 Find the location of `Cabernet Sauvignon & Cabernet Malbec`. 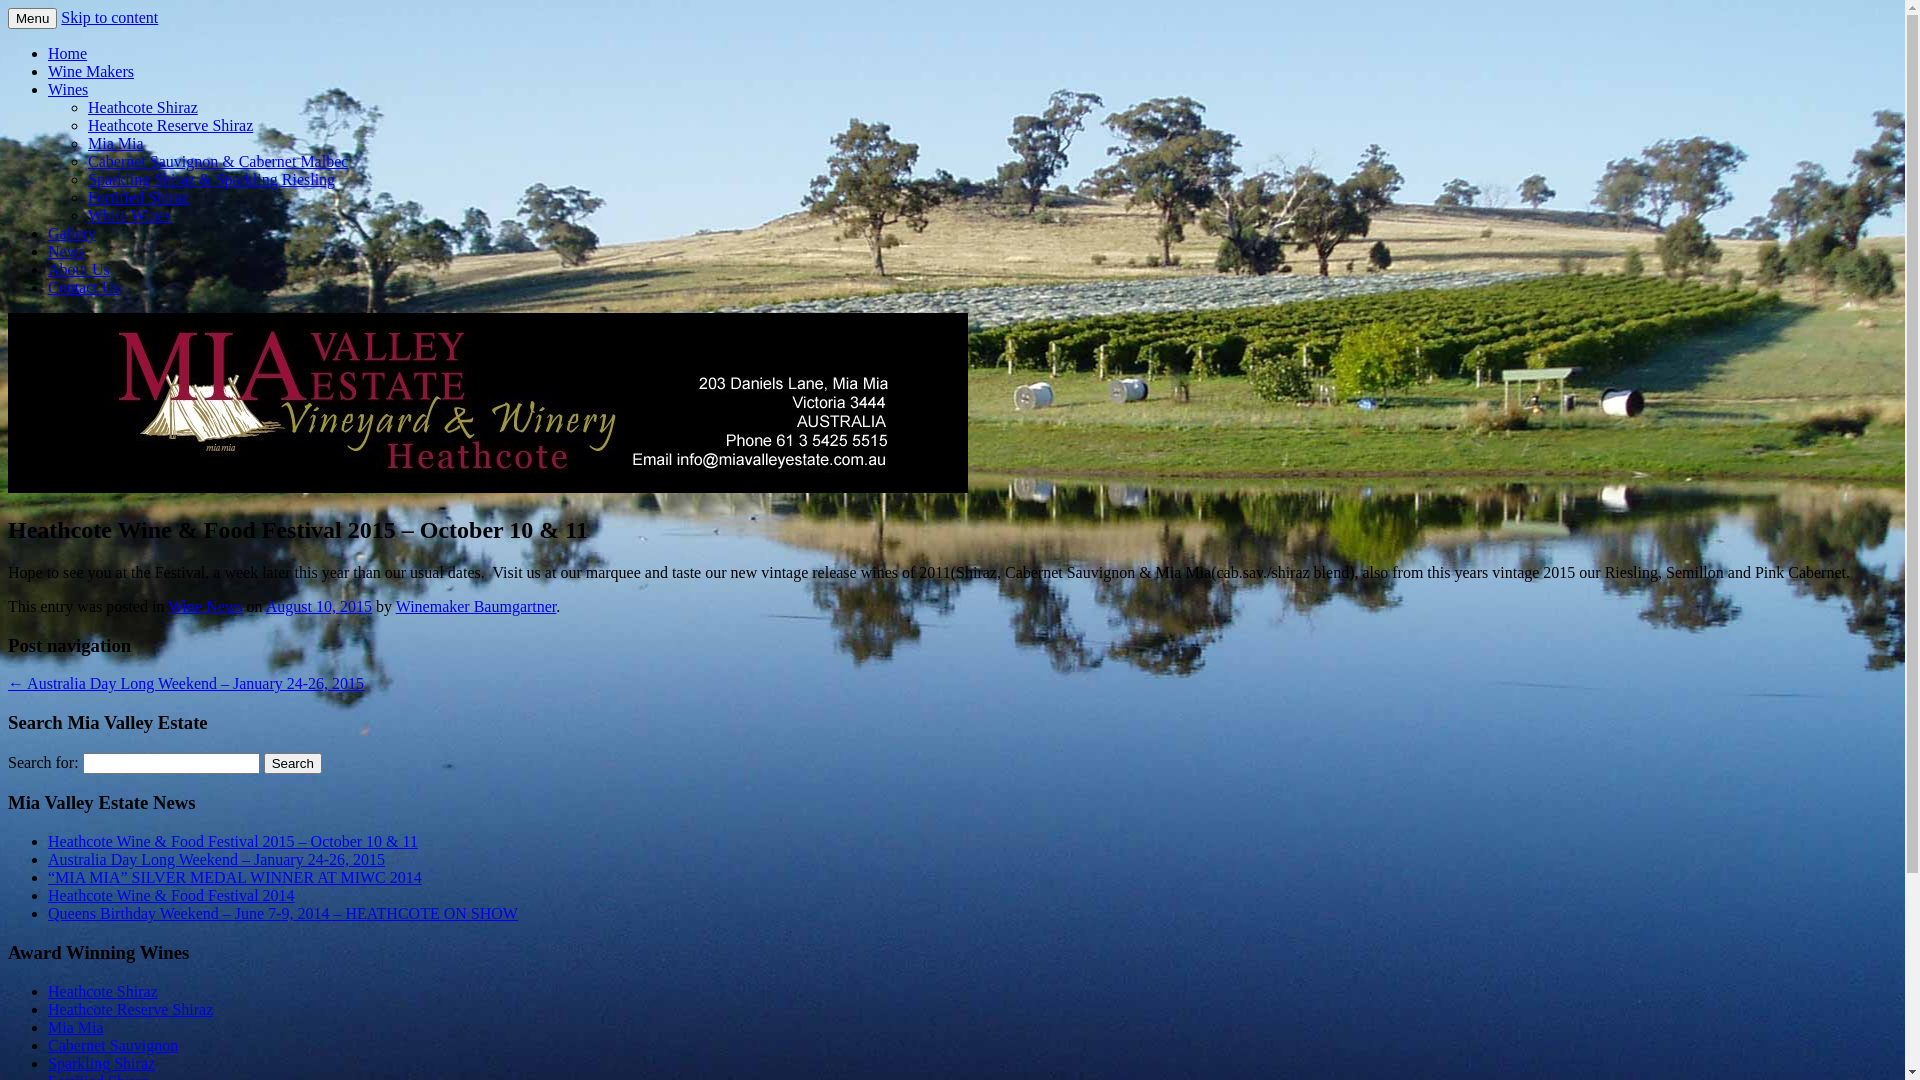

Cabernet Sauvignon & Cabernet Malbec is located at coordinates (218, 162).